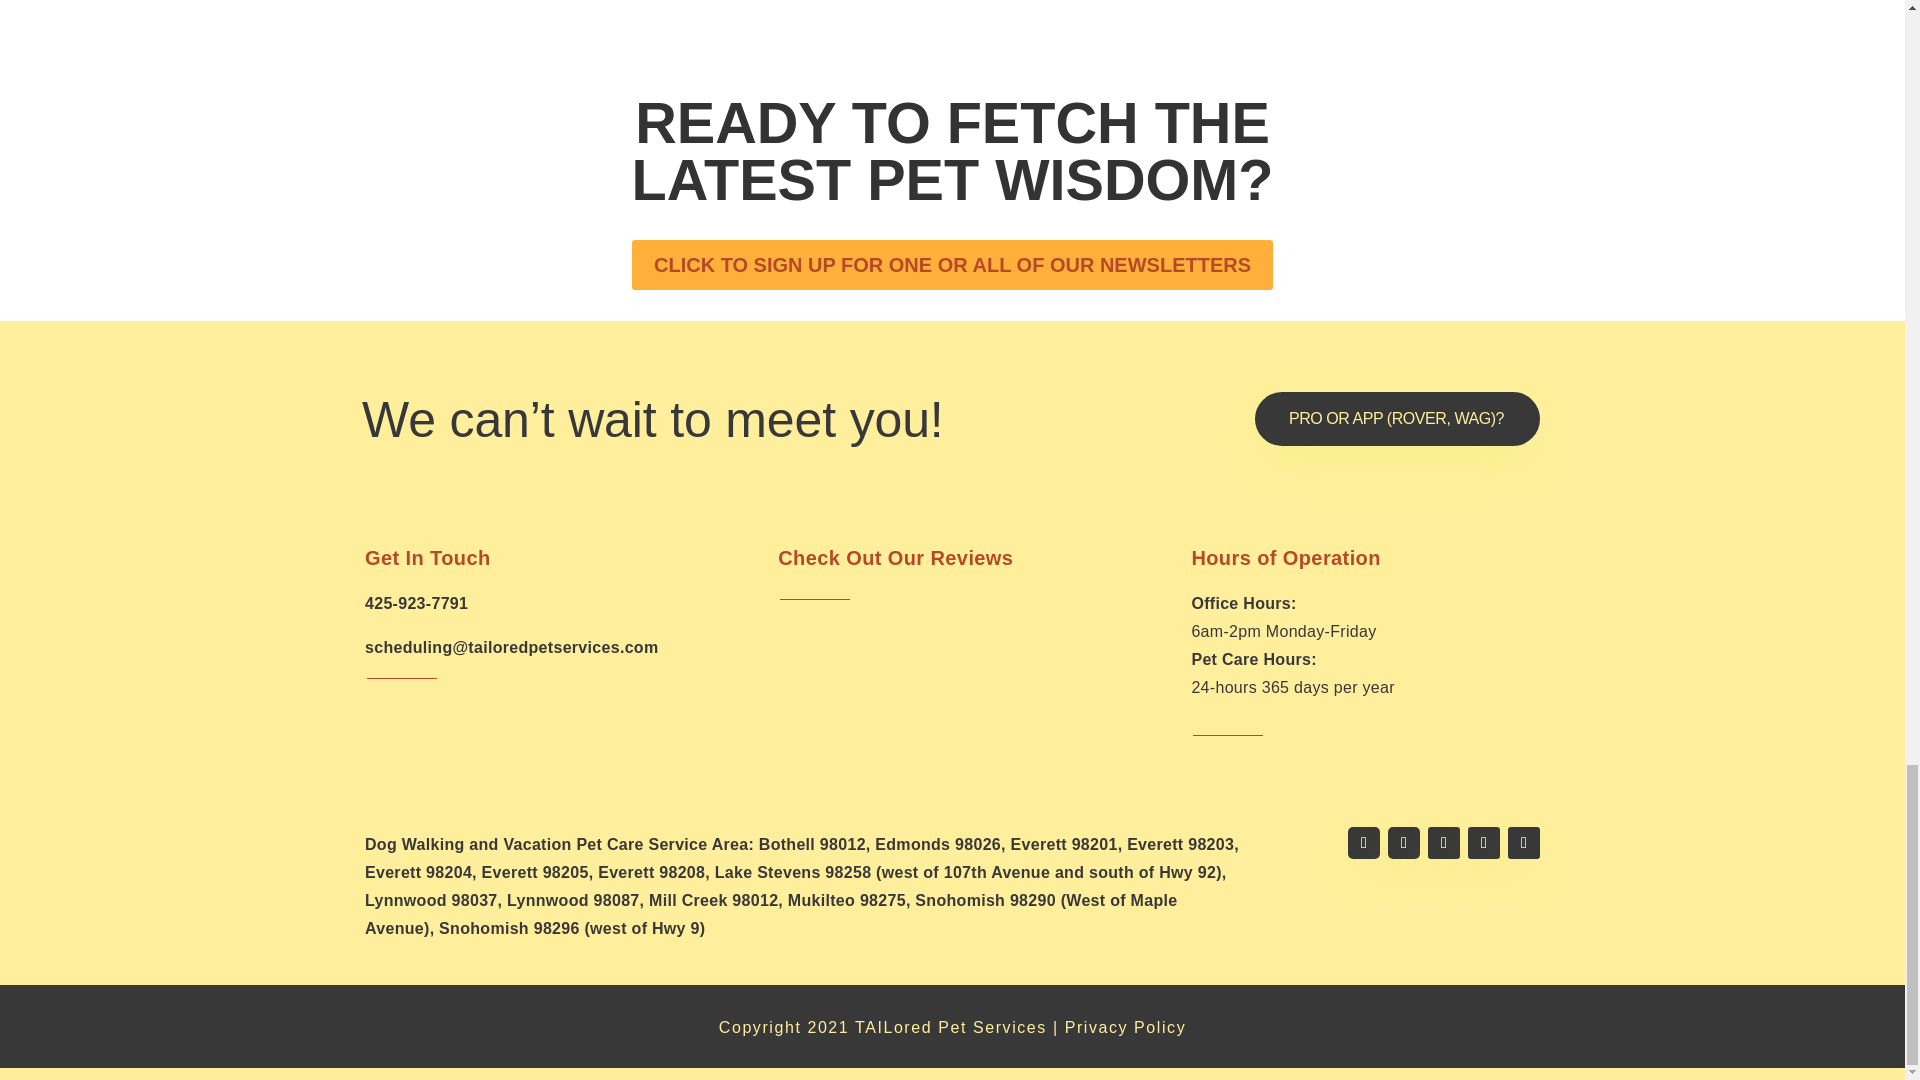 The height and width of the screenshot is (1080, 1920). I want to click on Follow on Youtube, so click(1484, 842).